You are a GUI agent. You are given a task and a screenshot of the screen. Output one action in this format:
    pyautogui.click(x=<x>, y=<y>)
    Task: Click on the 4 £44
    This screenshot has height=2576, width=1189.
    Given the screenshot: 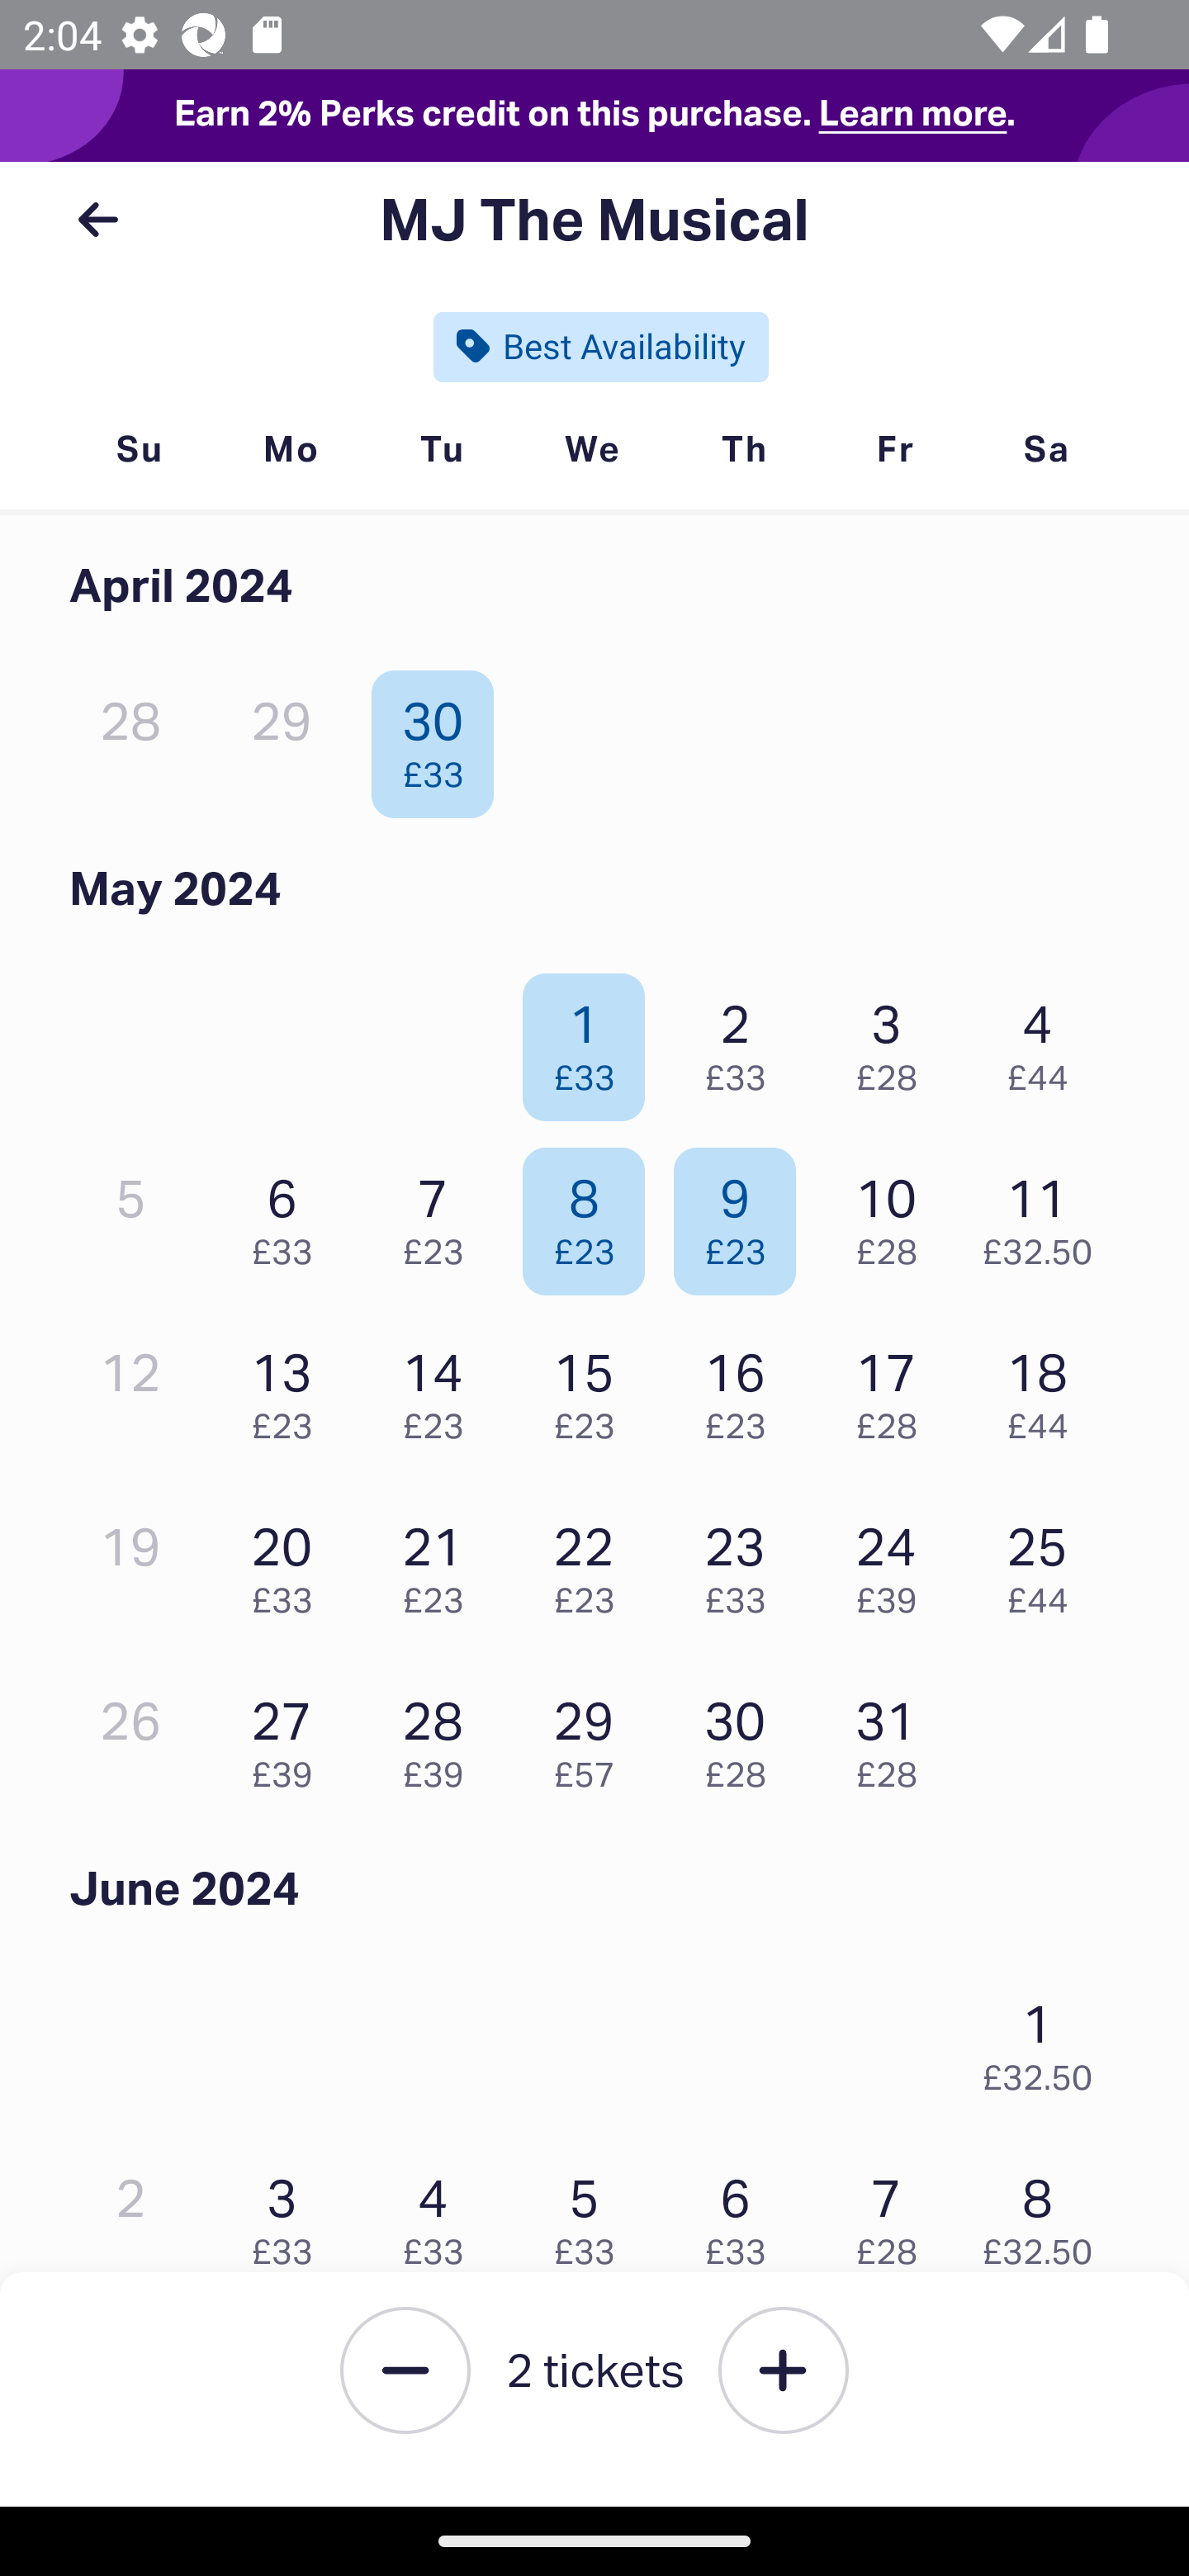 What is the action you would take?
    pyautogui.click(x=1045, y=1039)
    